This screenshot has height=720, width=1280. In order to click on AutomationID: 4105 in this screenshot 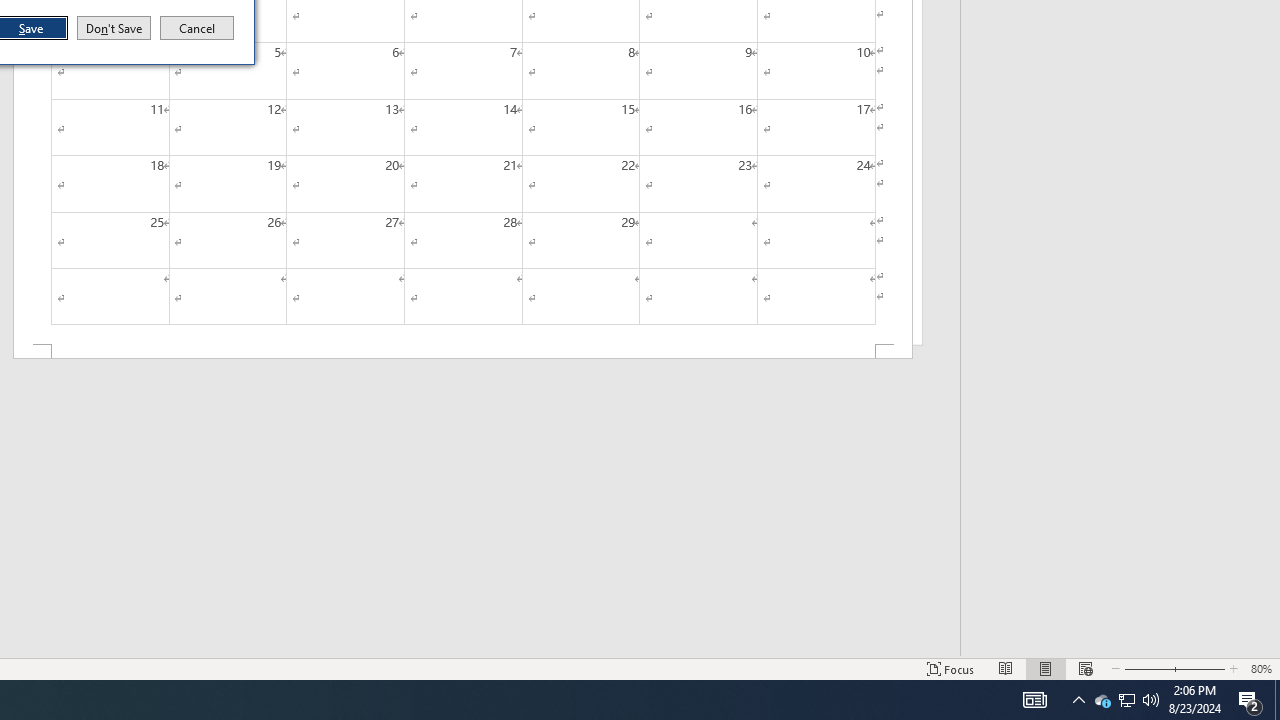, I will do `click(1034, 700)`.